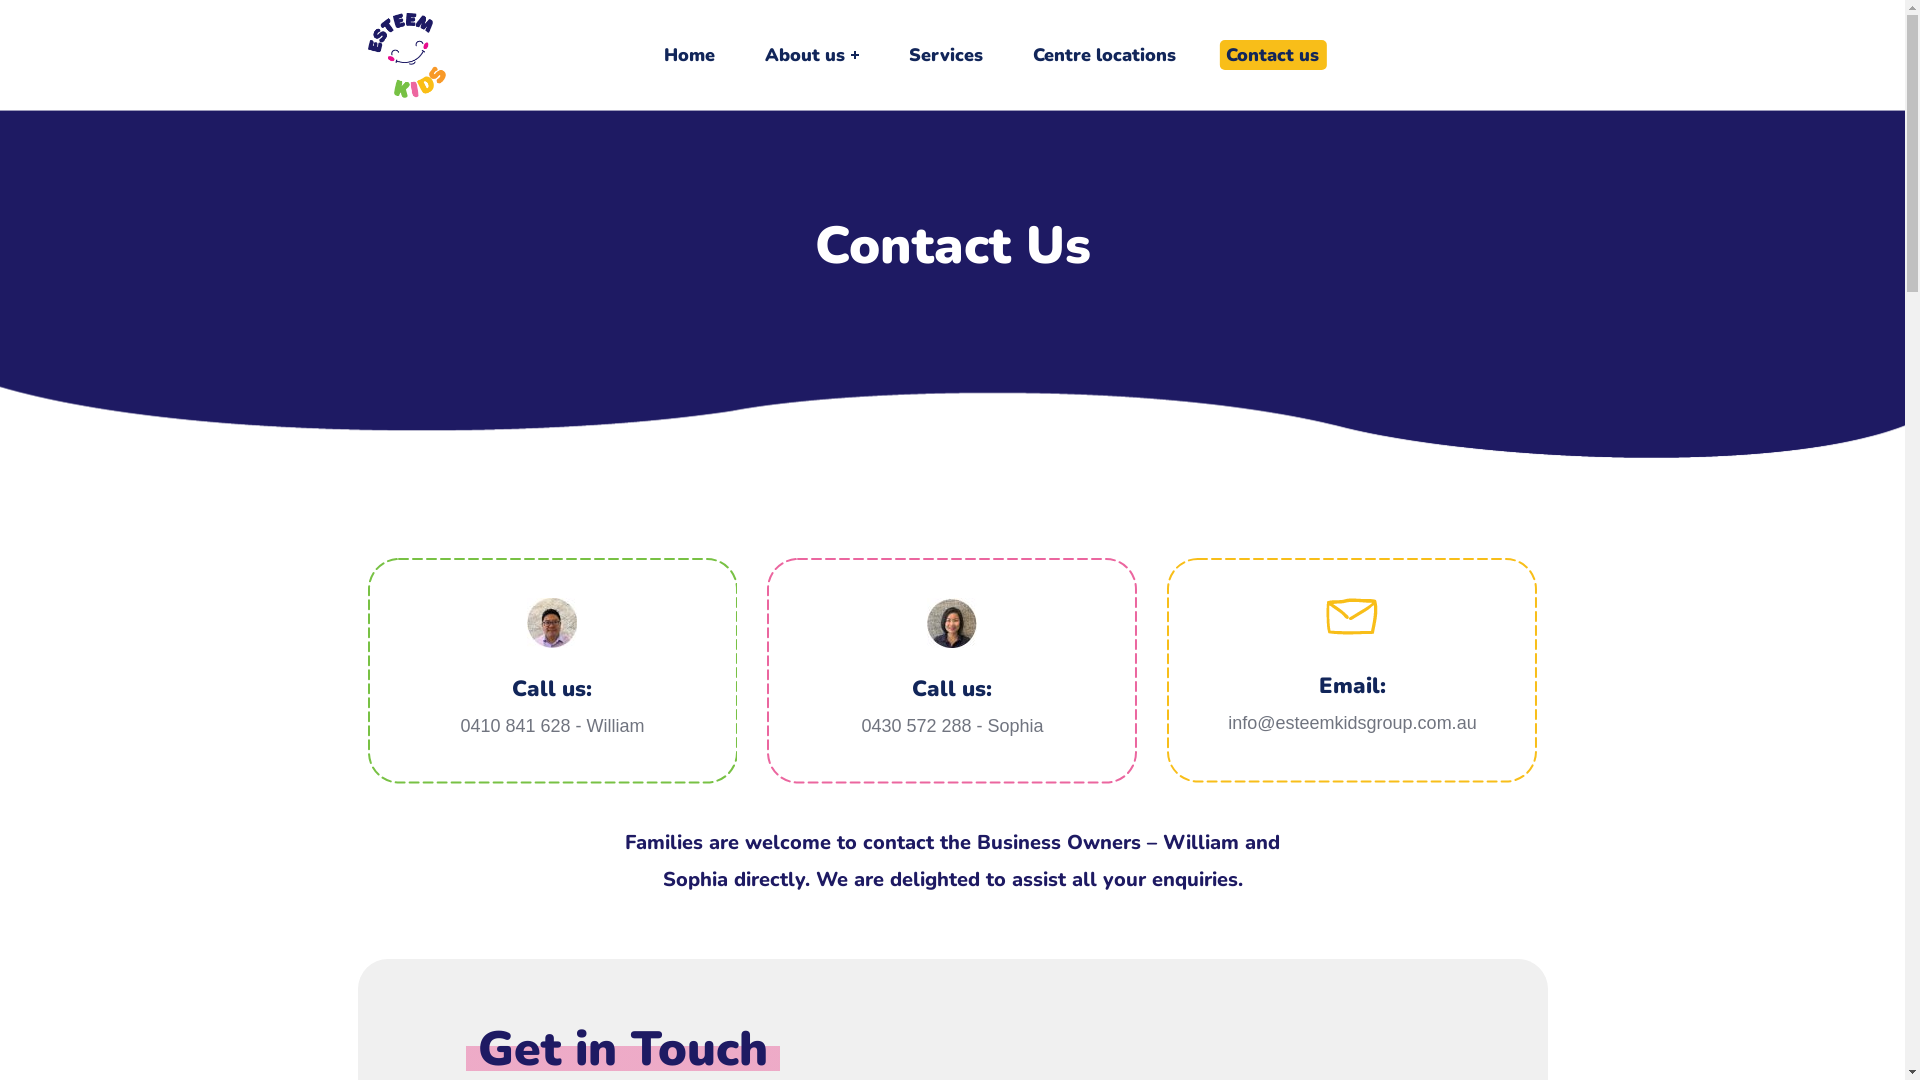  Describe the element at coordinates (690, 55) in the screenshot. I see `Home` at that location.